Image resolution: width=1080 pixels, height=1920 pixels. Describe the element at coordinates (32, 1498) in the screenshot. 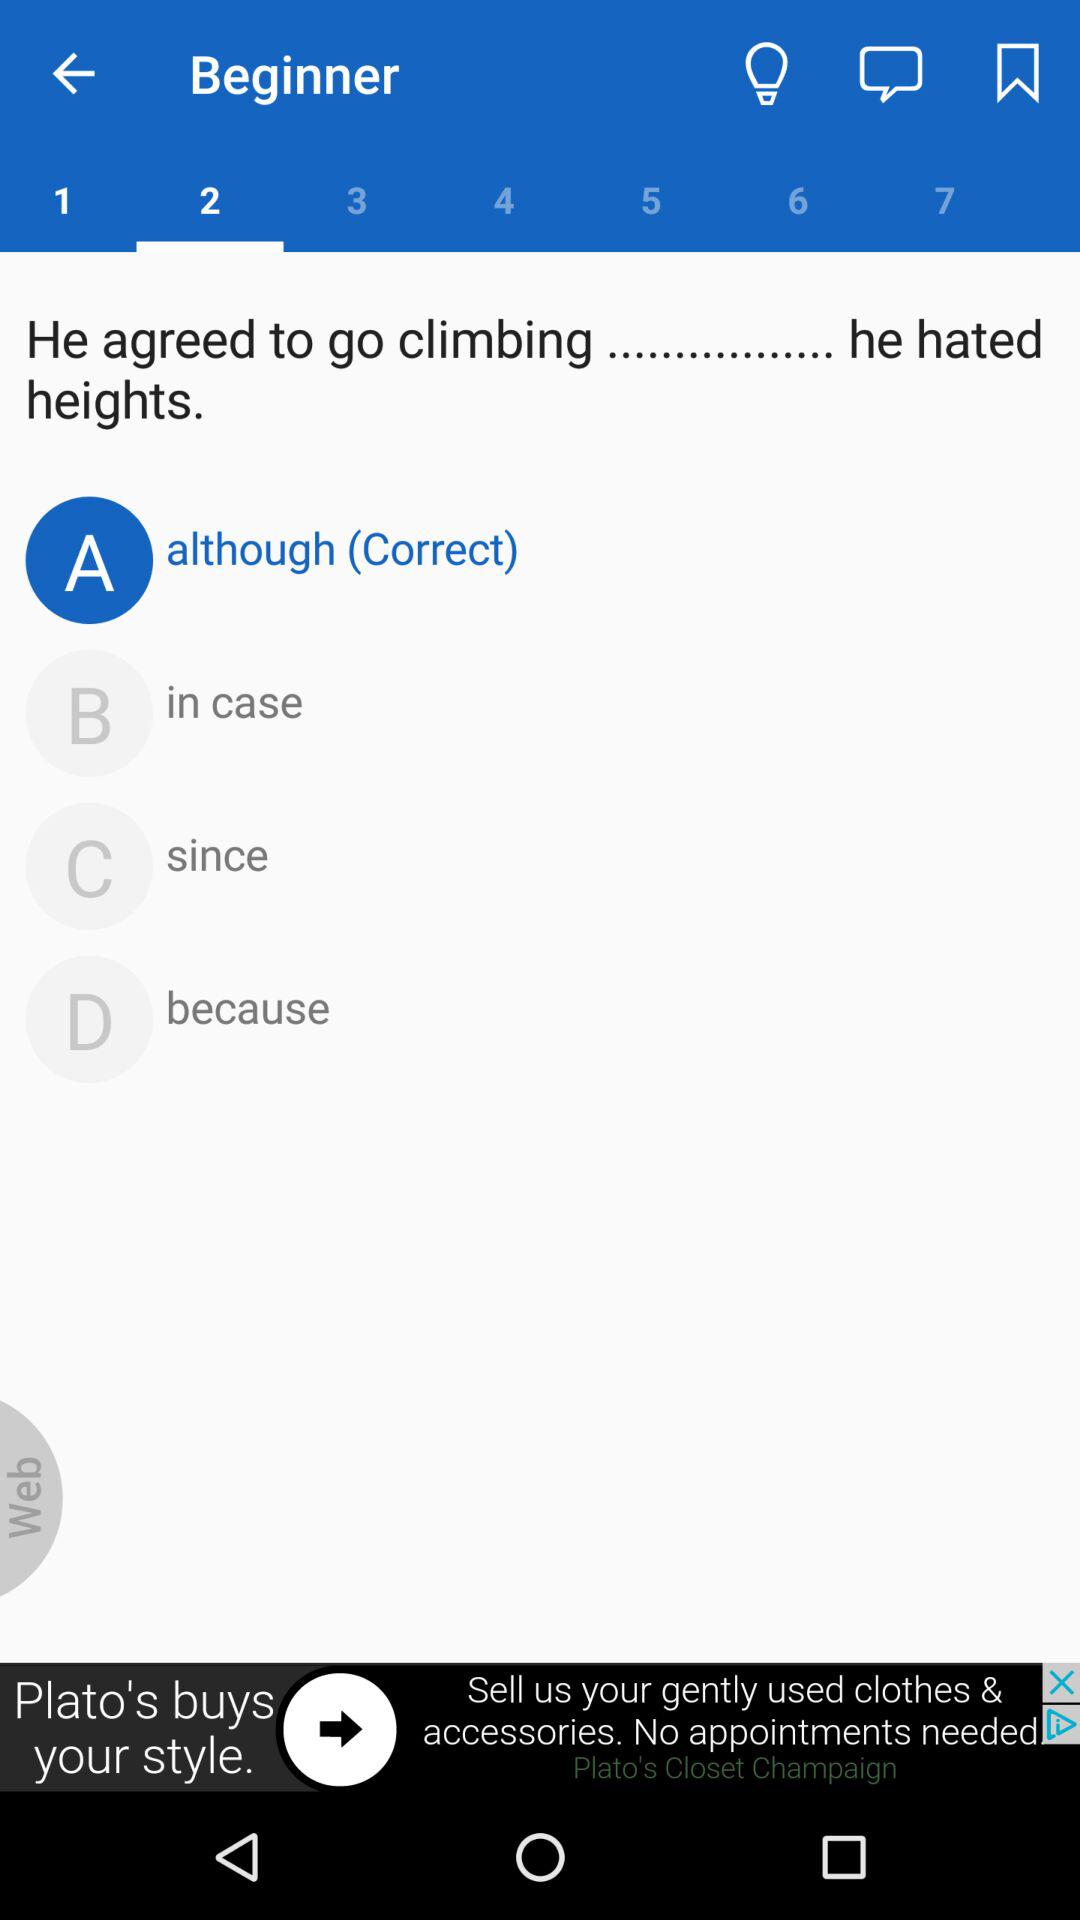

I see `toggle web option` at that location.